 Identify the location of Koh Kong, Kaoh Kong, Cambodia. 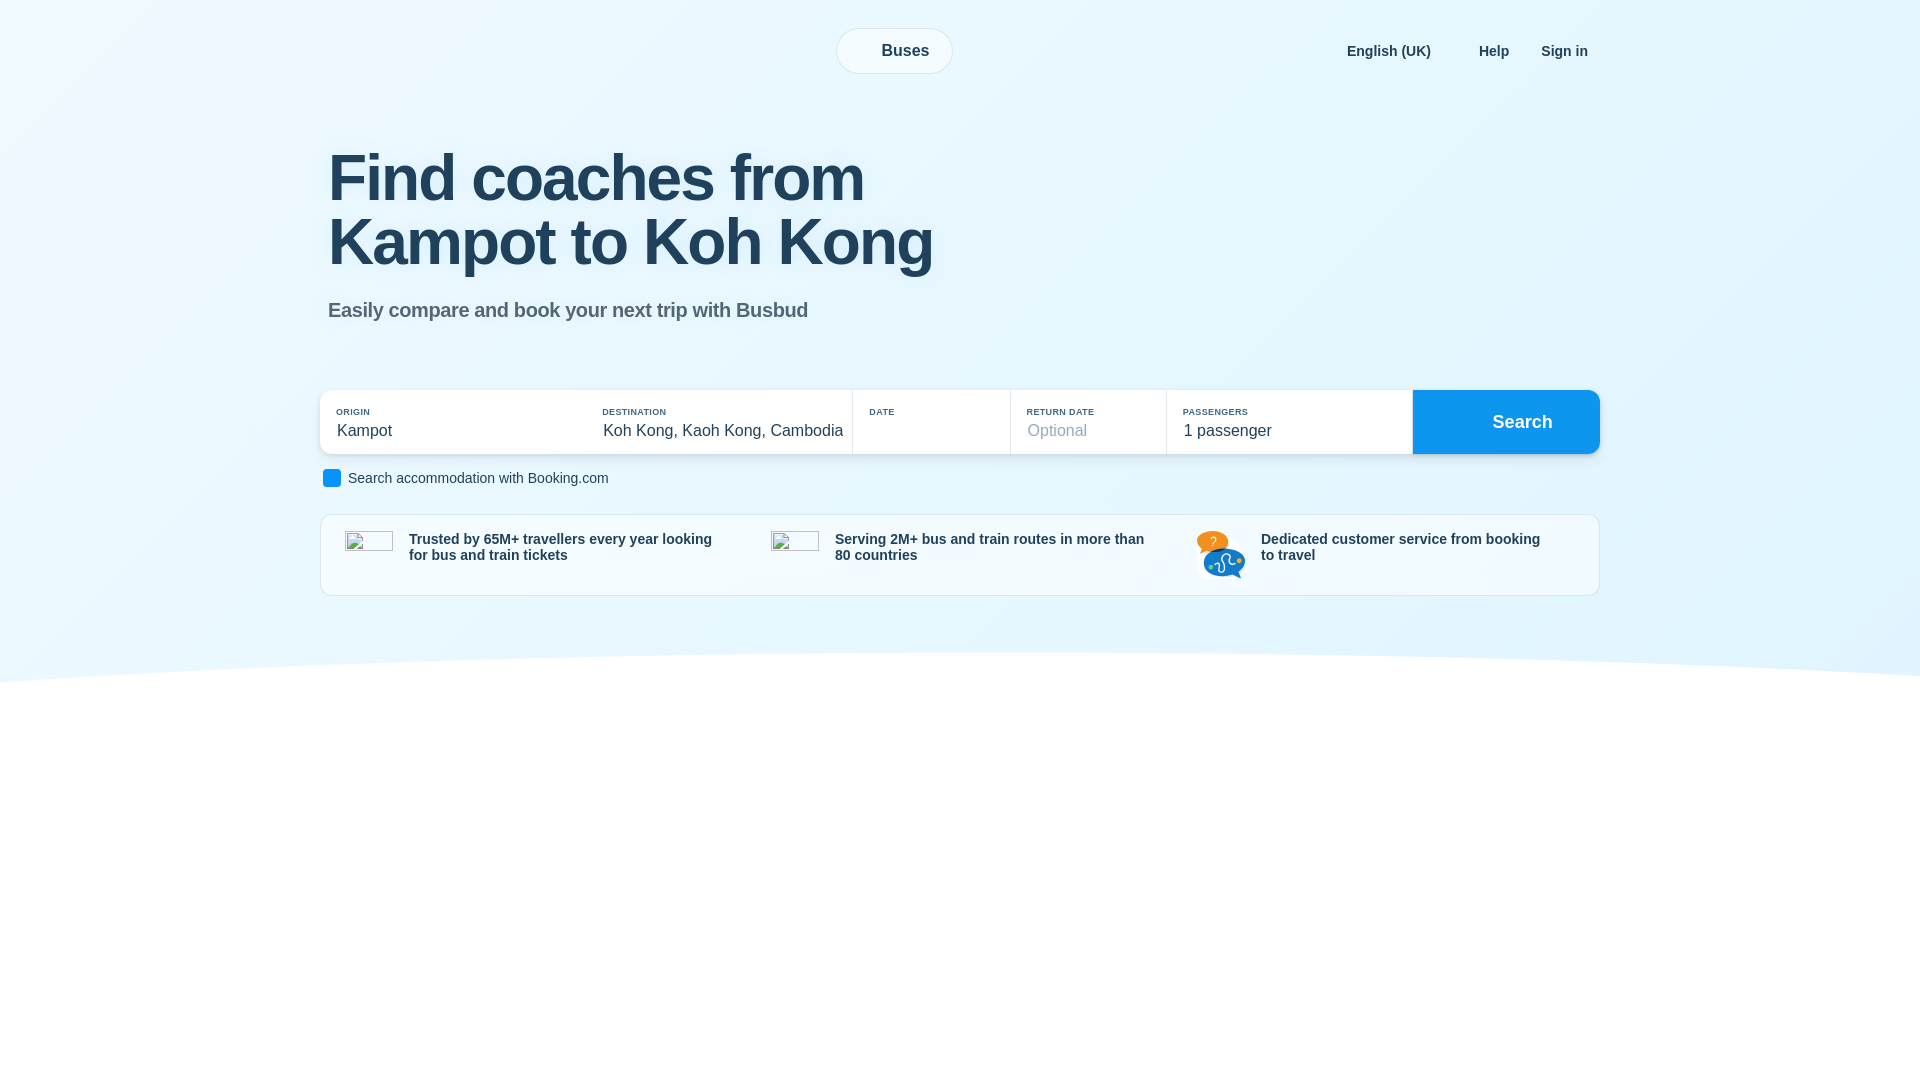
(718, 422).